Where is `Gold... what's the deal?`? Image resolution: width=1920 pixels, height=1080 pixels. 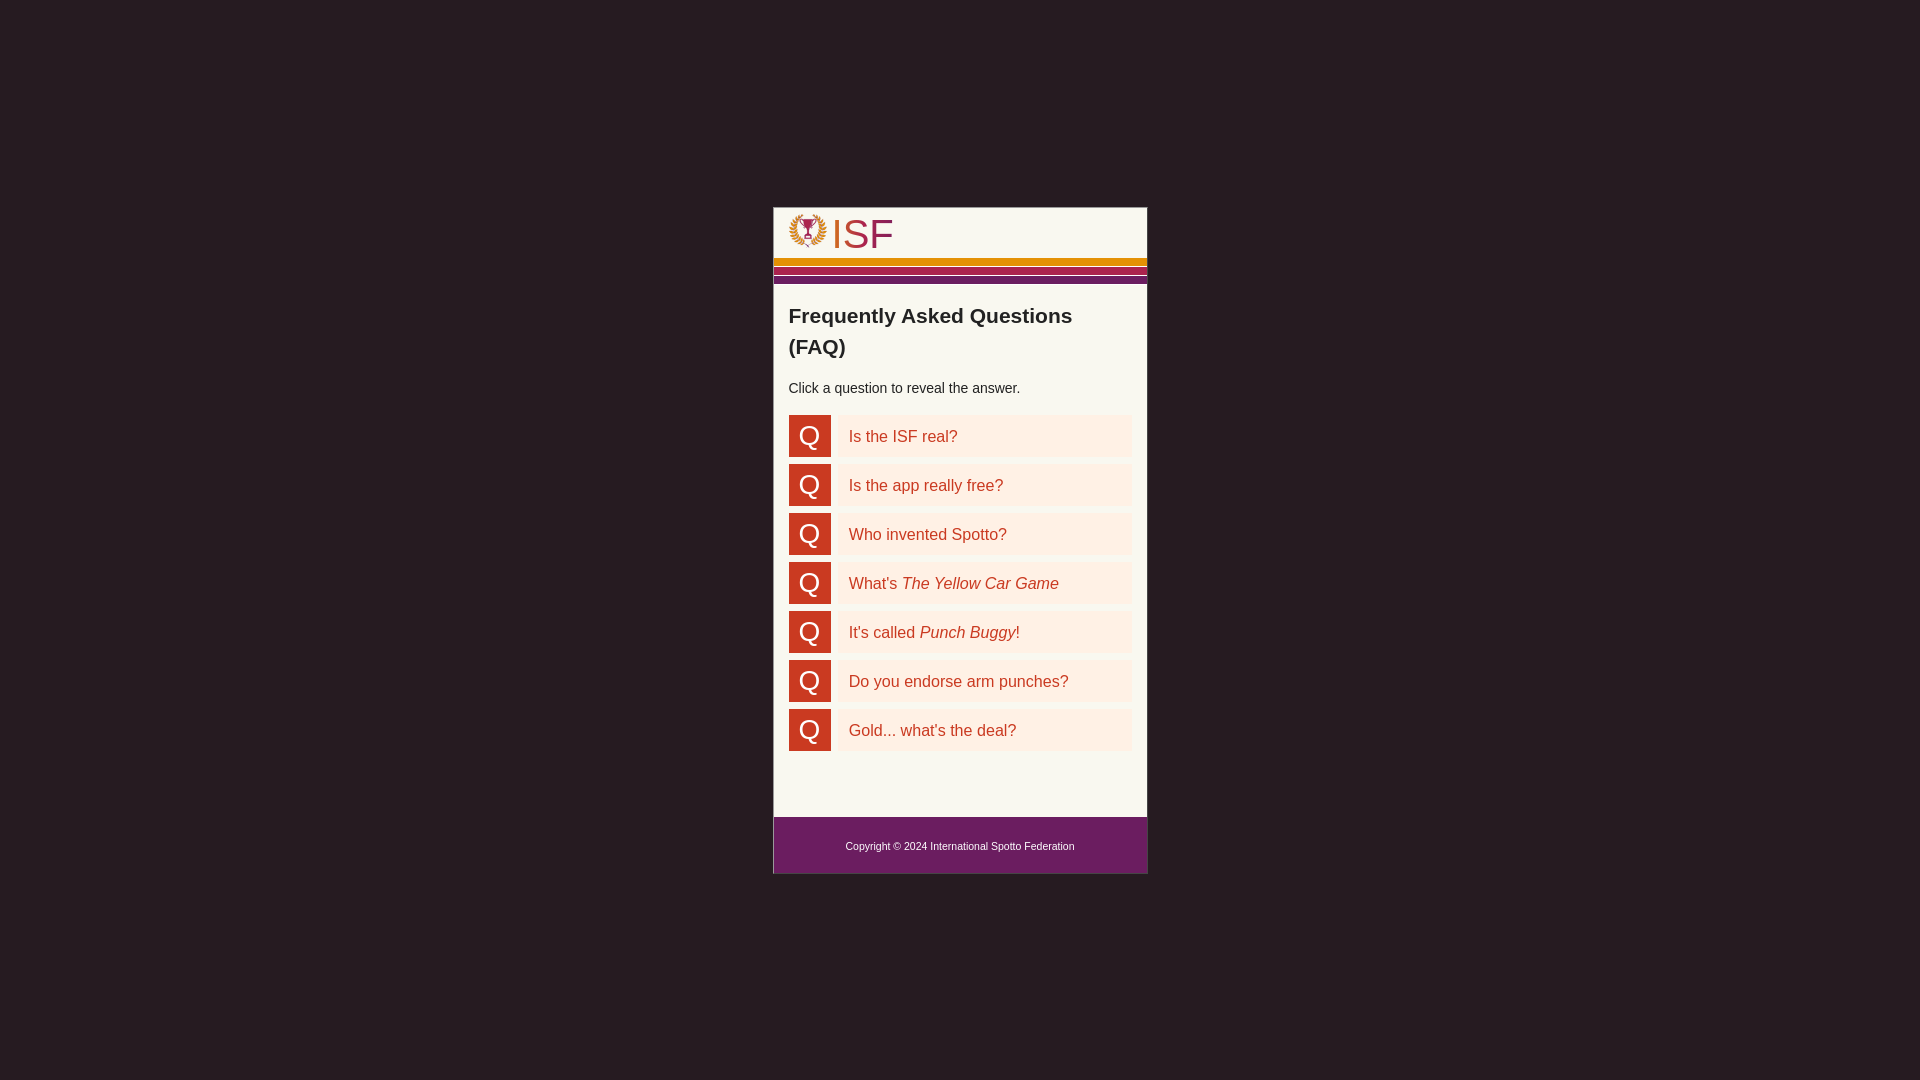
Gold... what's the deal? is located at coordinates (984, 729).